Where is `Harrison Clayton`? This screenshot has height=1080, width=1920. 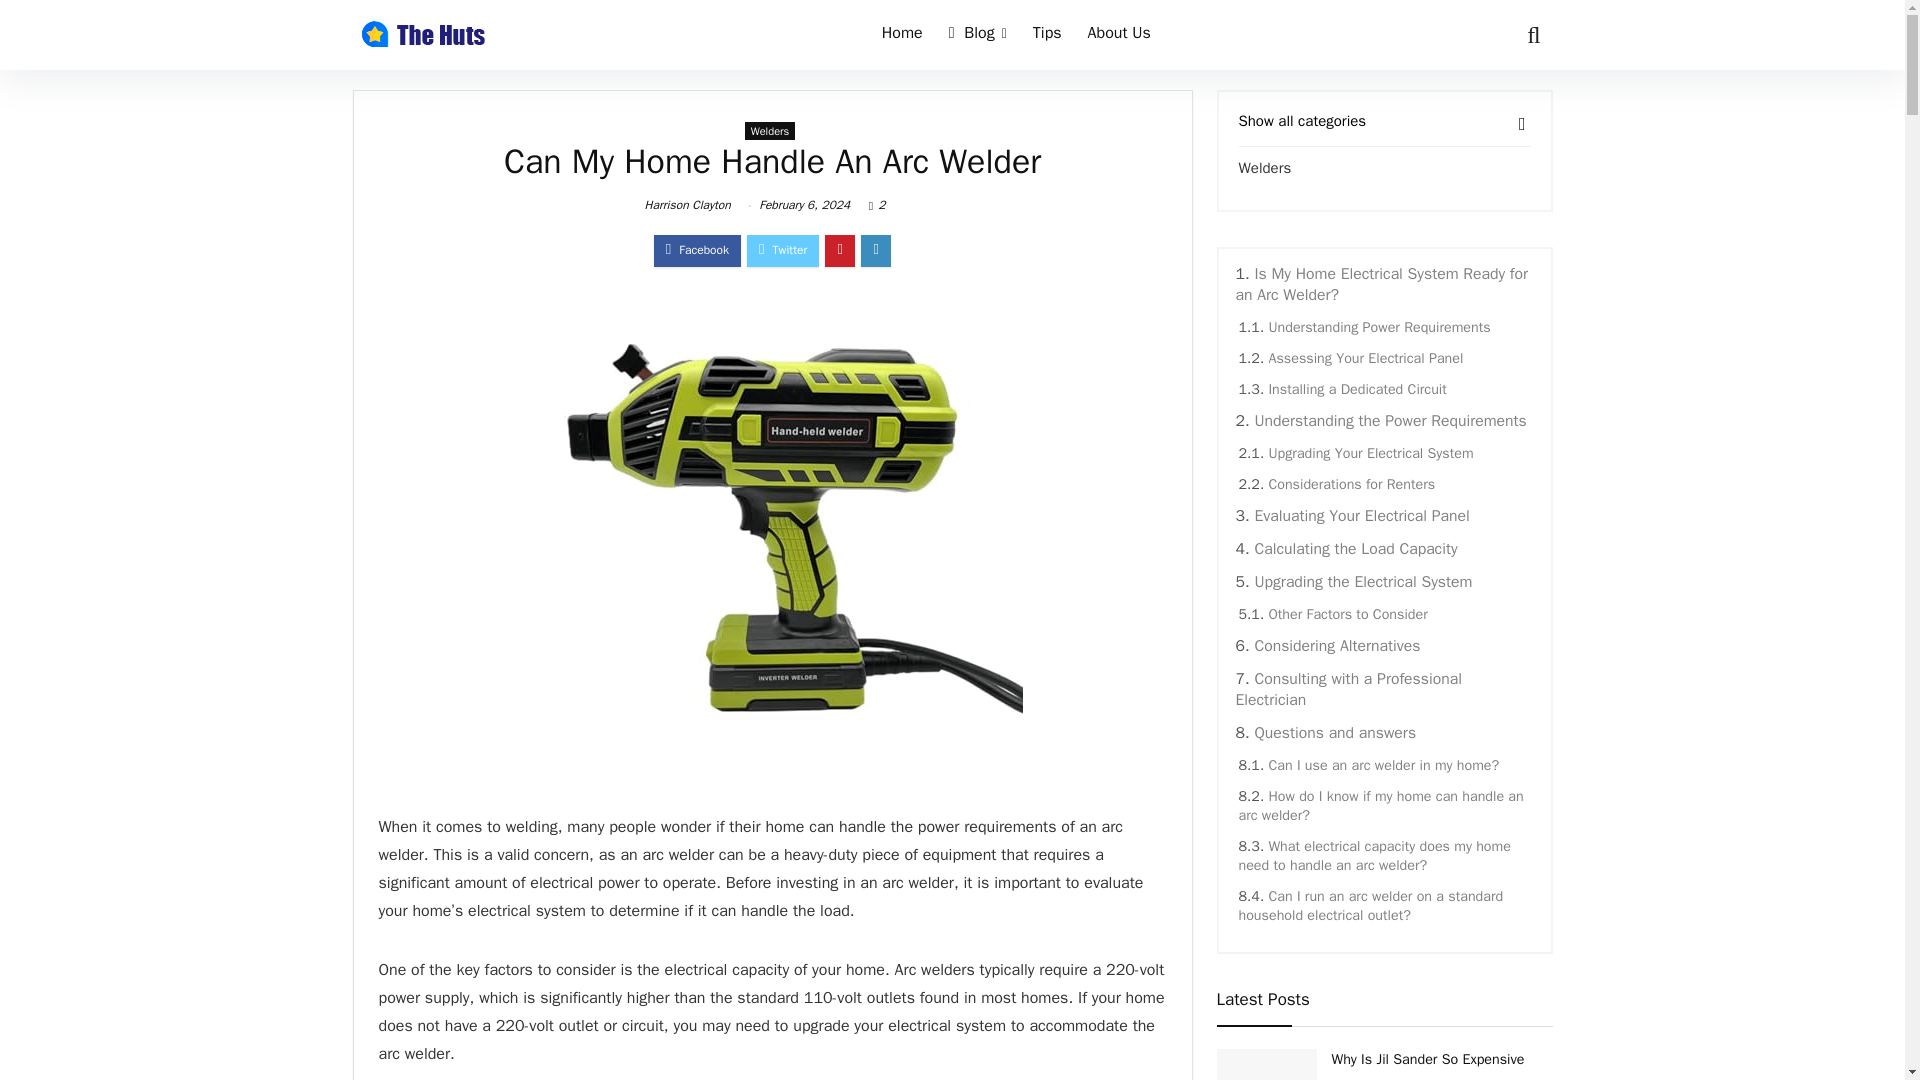 Harrison Clayton is located at coordinates (688, 204).